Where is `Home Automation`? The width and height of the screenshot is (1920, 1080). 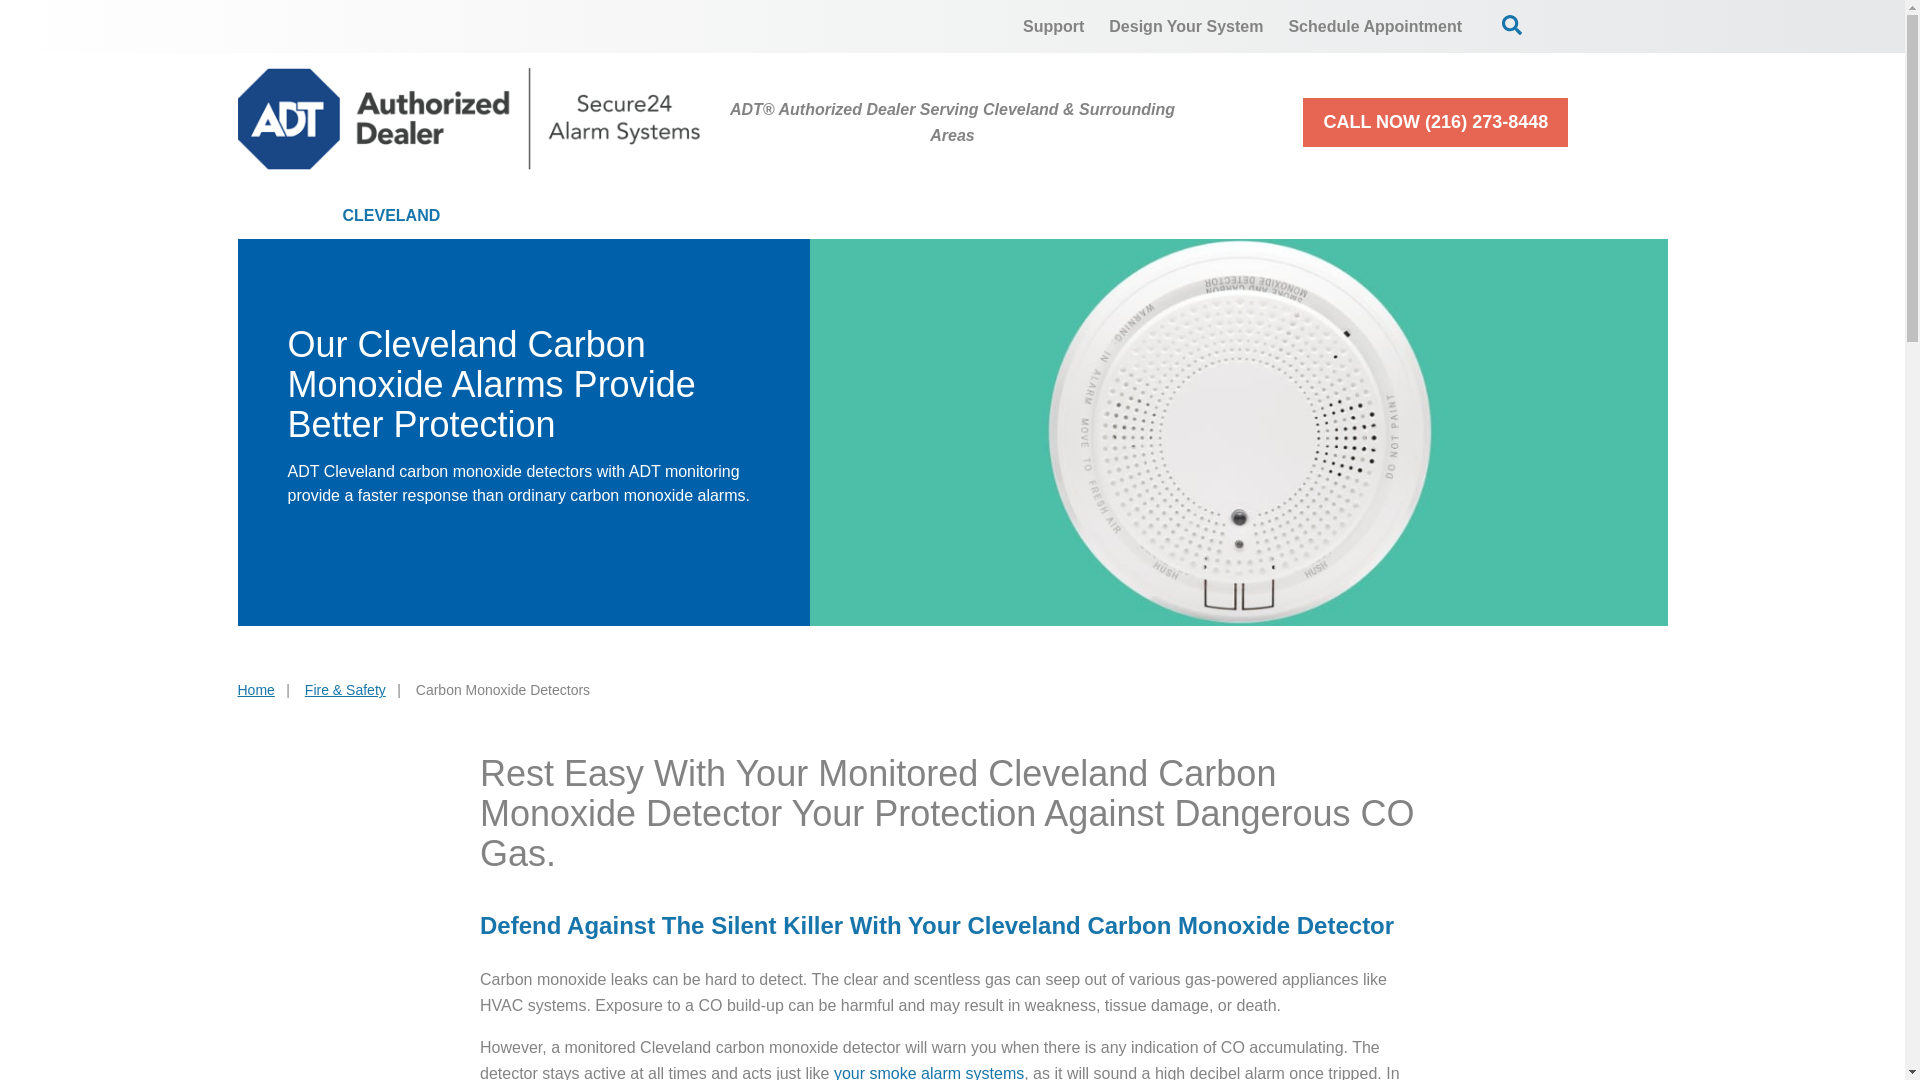
Home Automation is located at coordinates (996, 216).